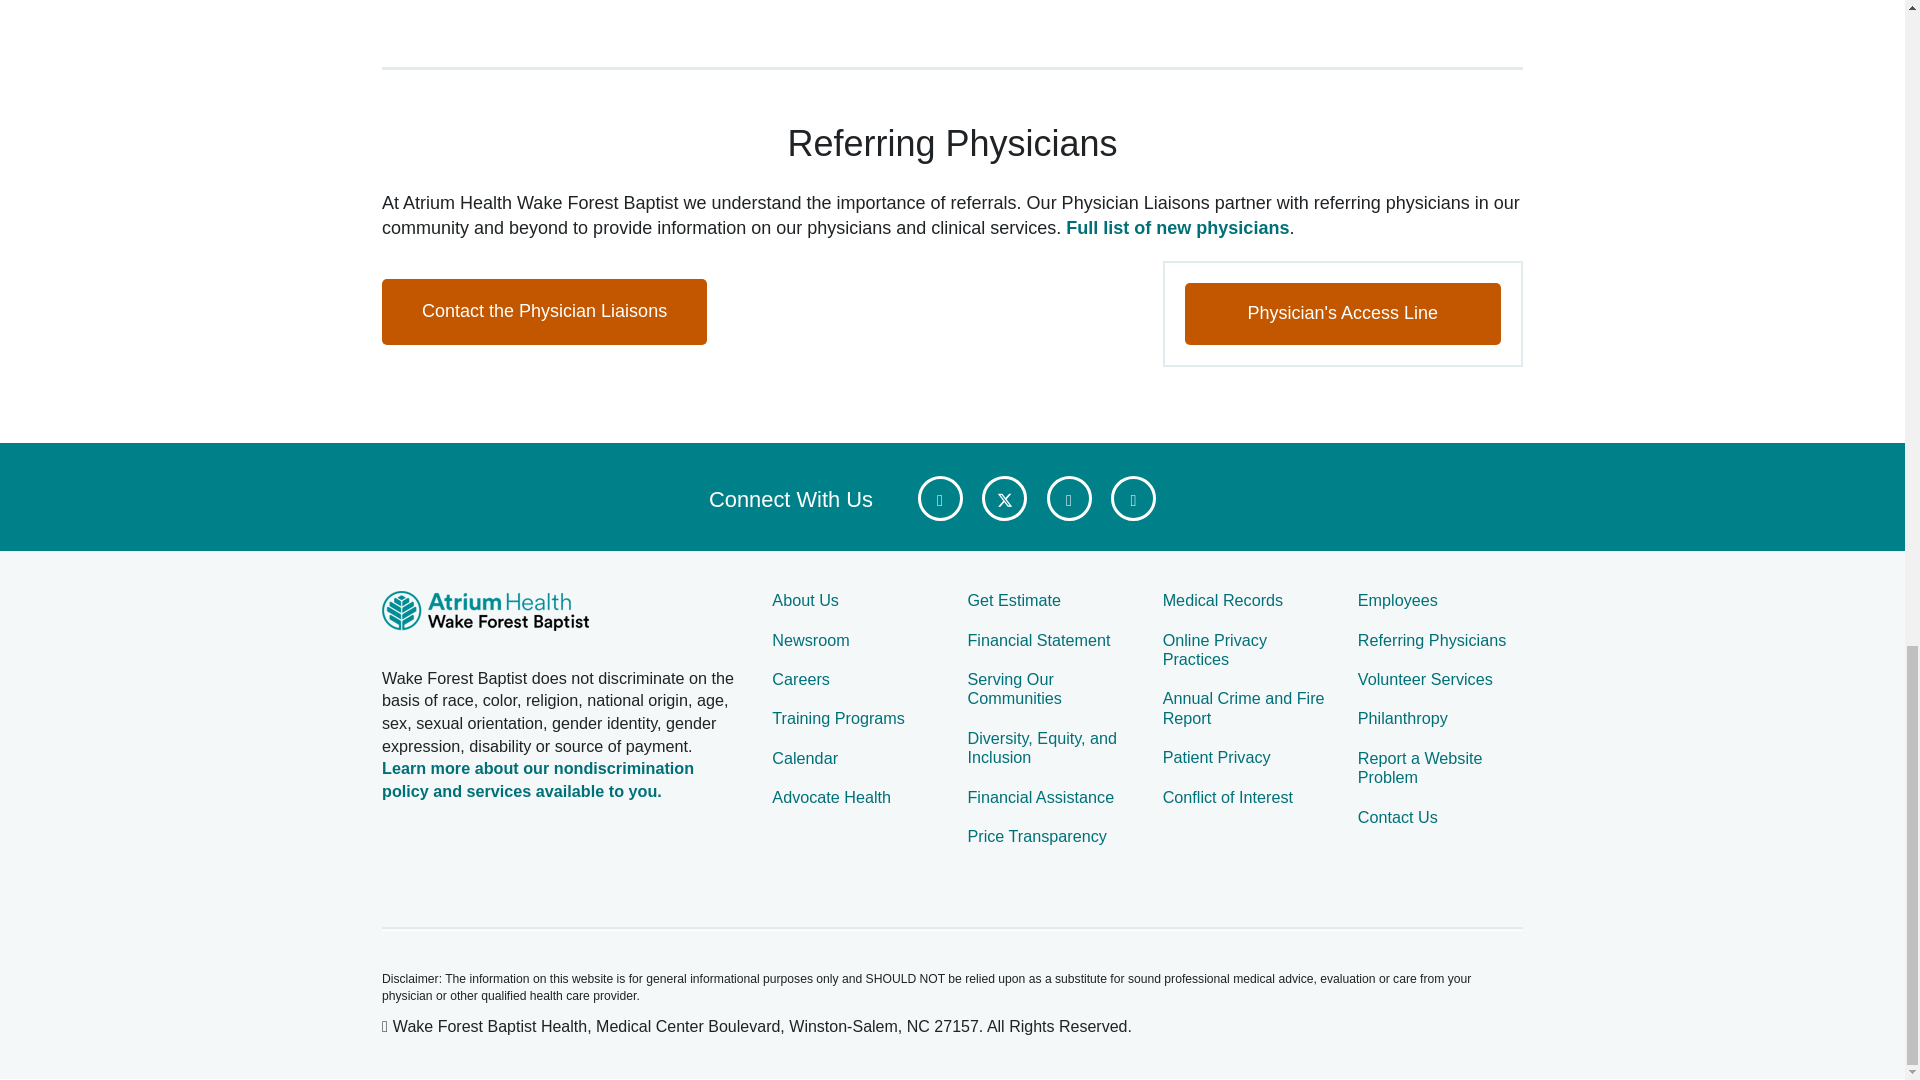 The width and height of the screenshot is (1920, 1080). I want to click on twitter, so click(1004, 498).